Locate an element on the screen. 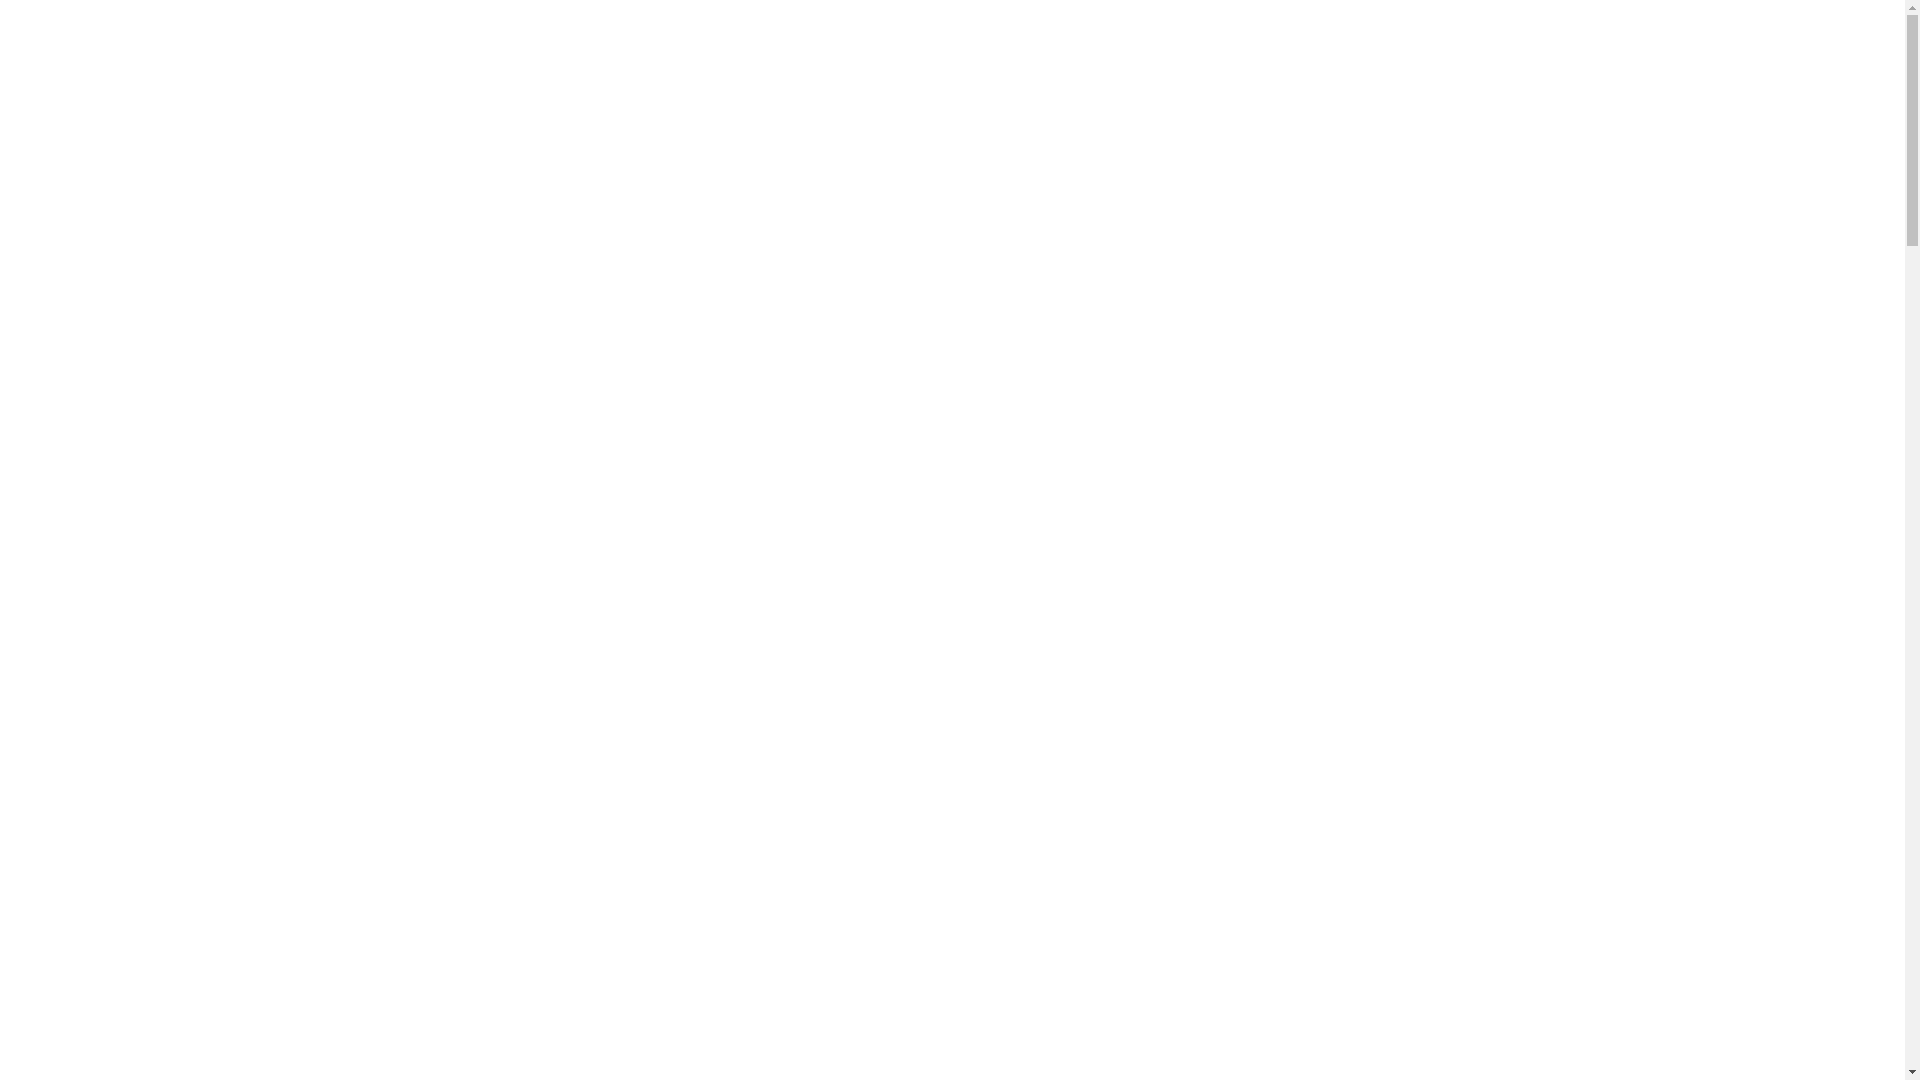 Image resolution: width=1920 pixels, height=1080 pixels. Our Expertise is located at coordinates (1386, 102).